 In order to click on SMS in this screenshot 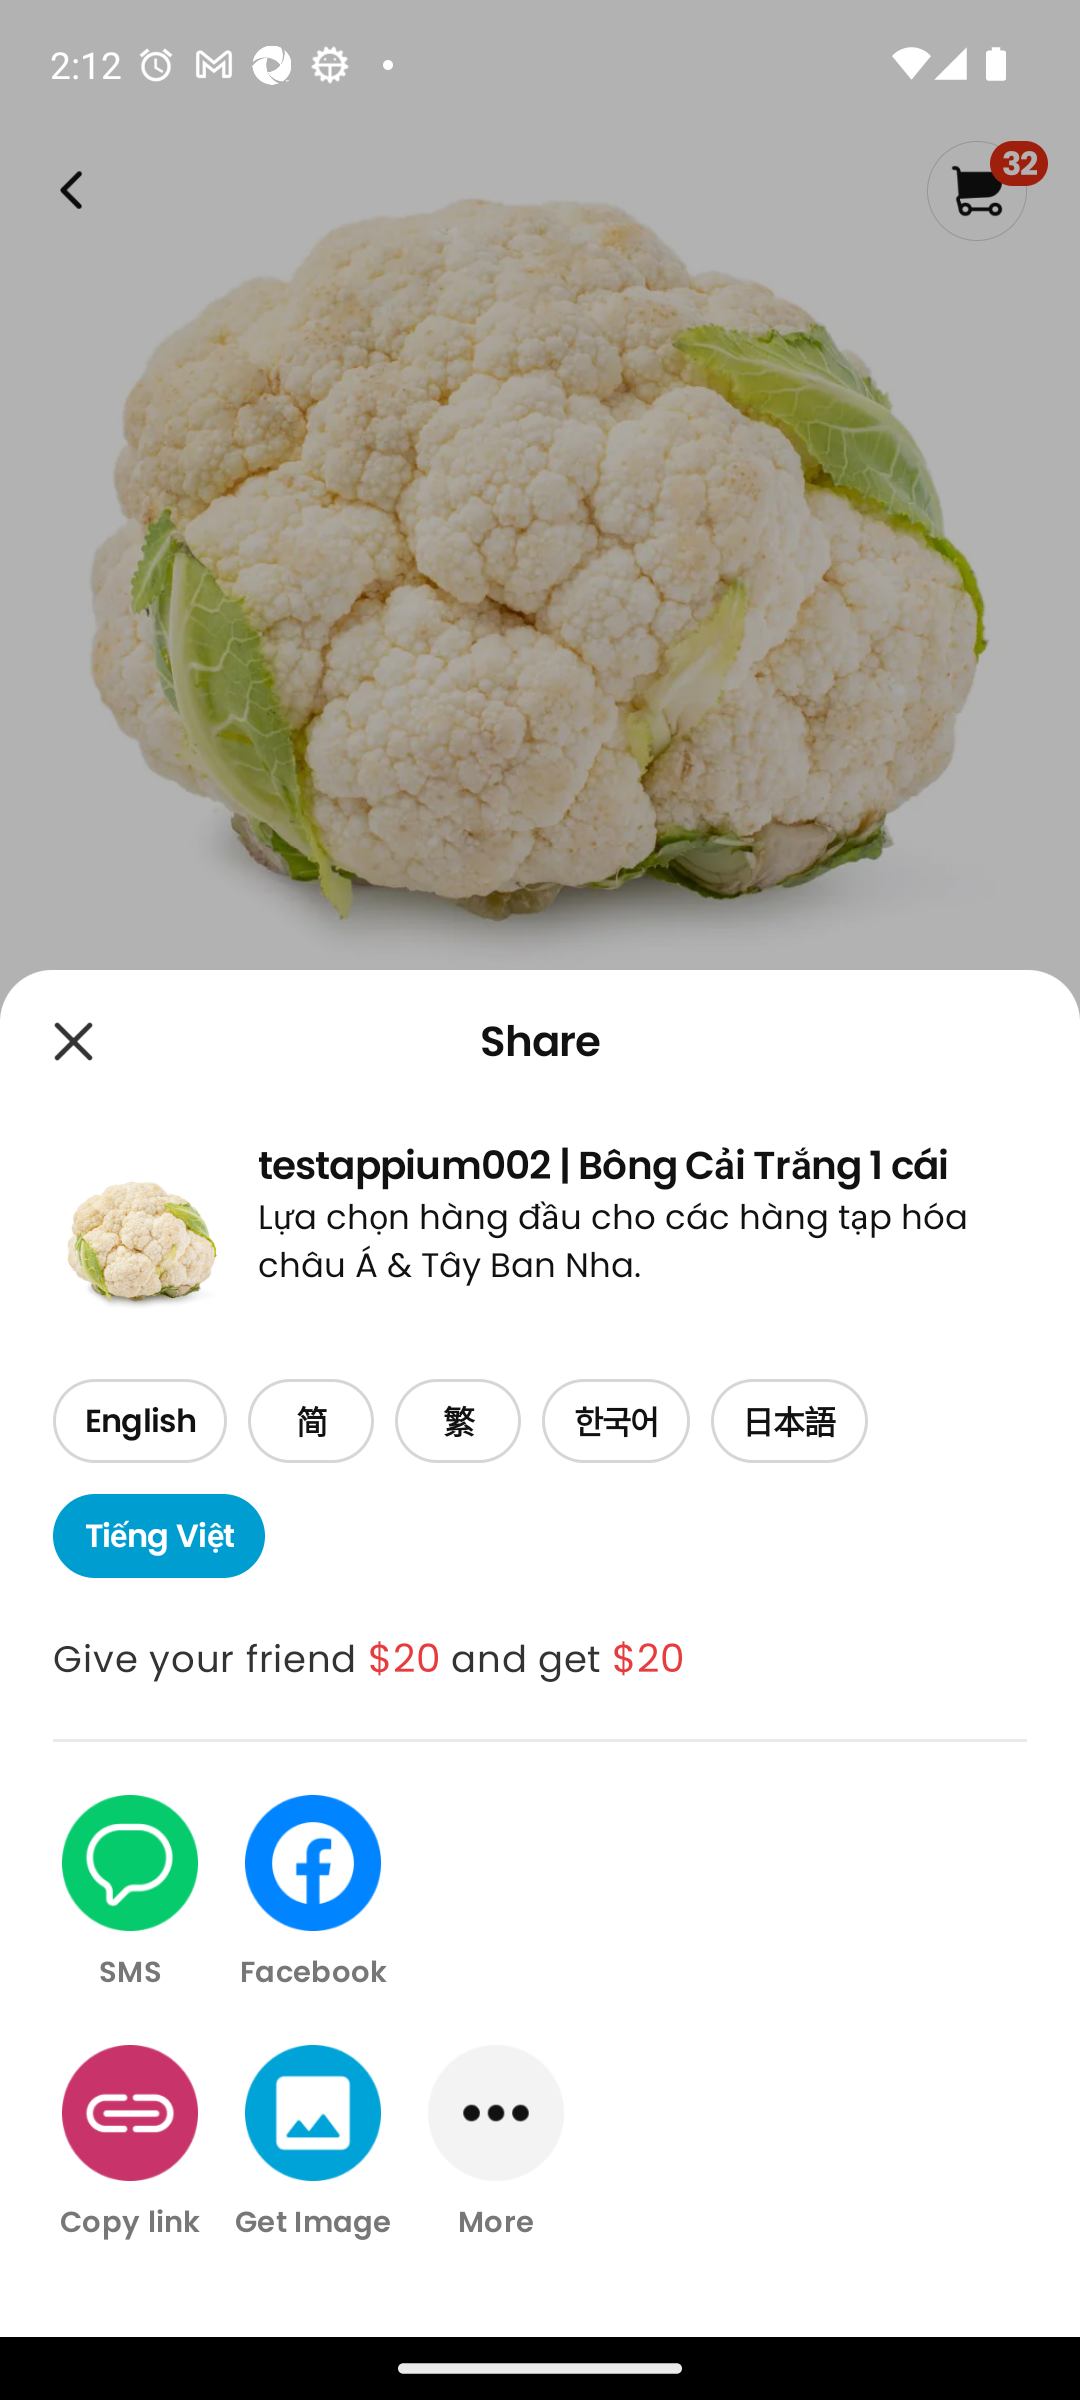, I will do `click(130, 1894)`.